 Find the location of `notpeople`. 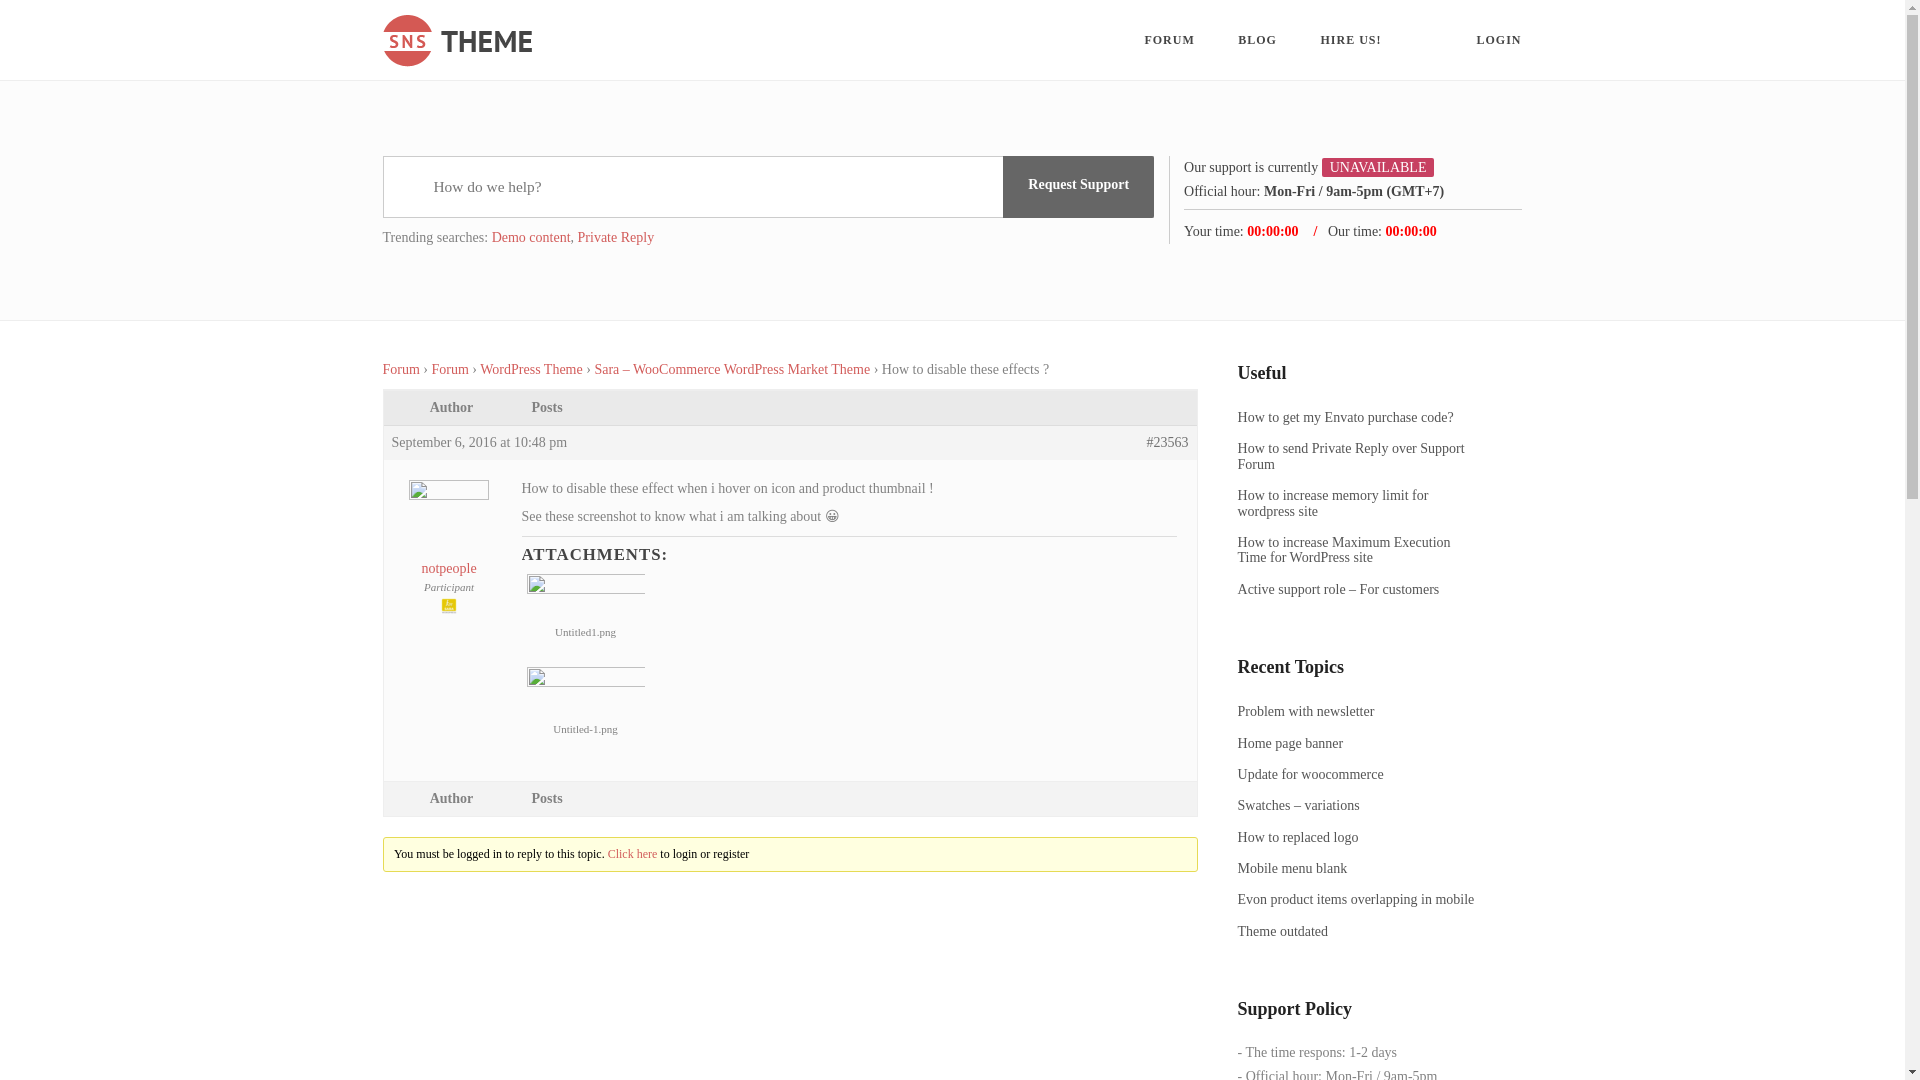

notpeople is located at coordinates (448, 541).